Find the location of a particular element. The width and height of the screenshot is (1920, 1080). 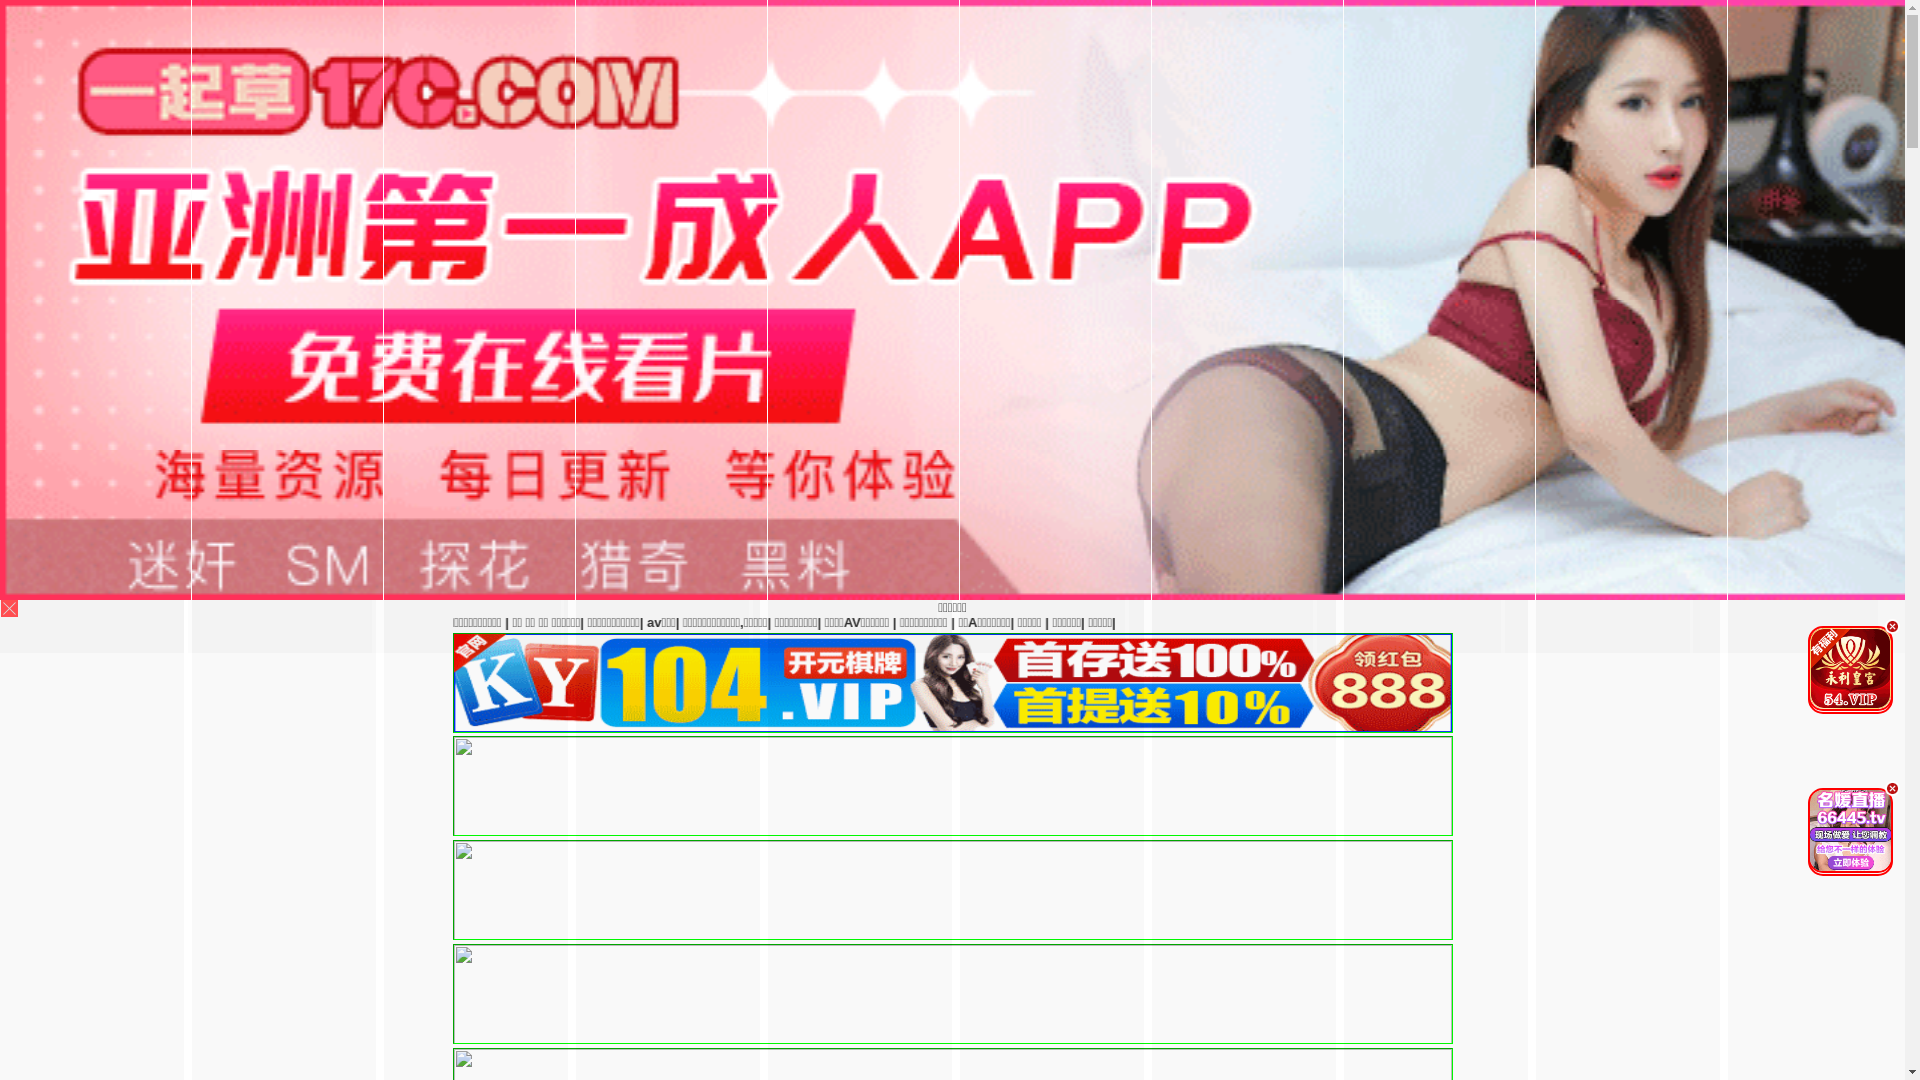

| is located at coordinates (1507, 622).